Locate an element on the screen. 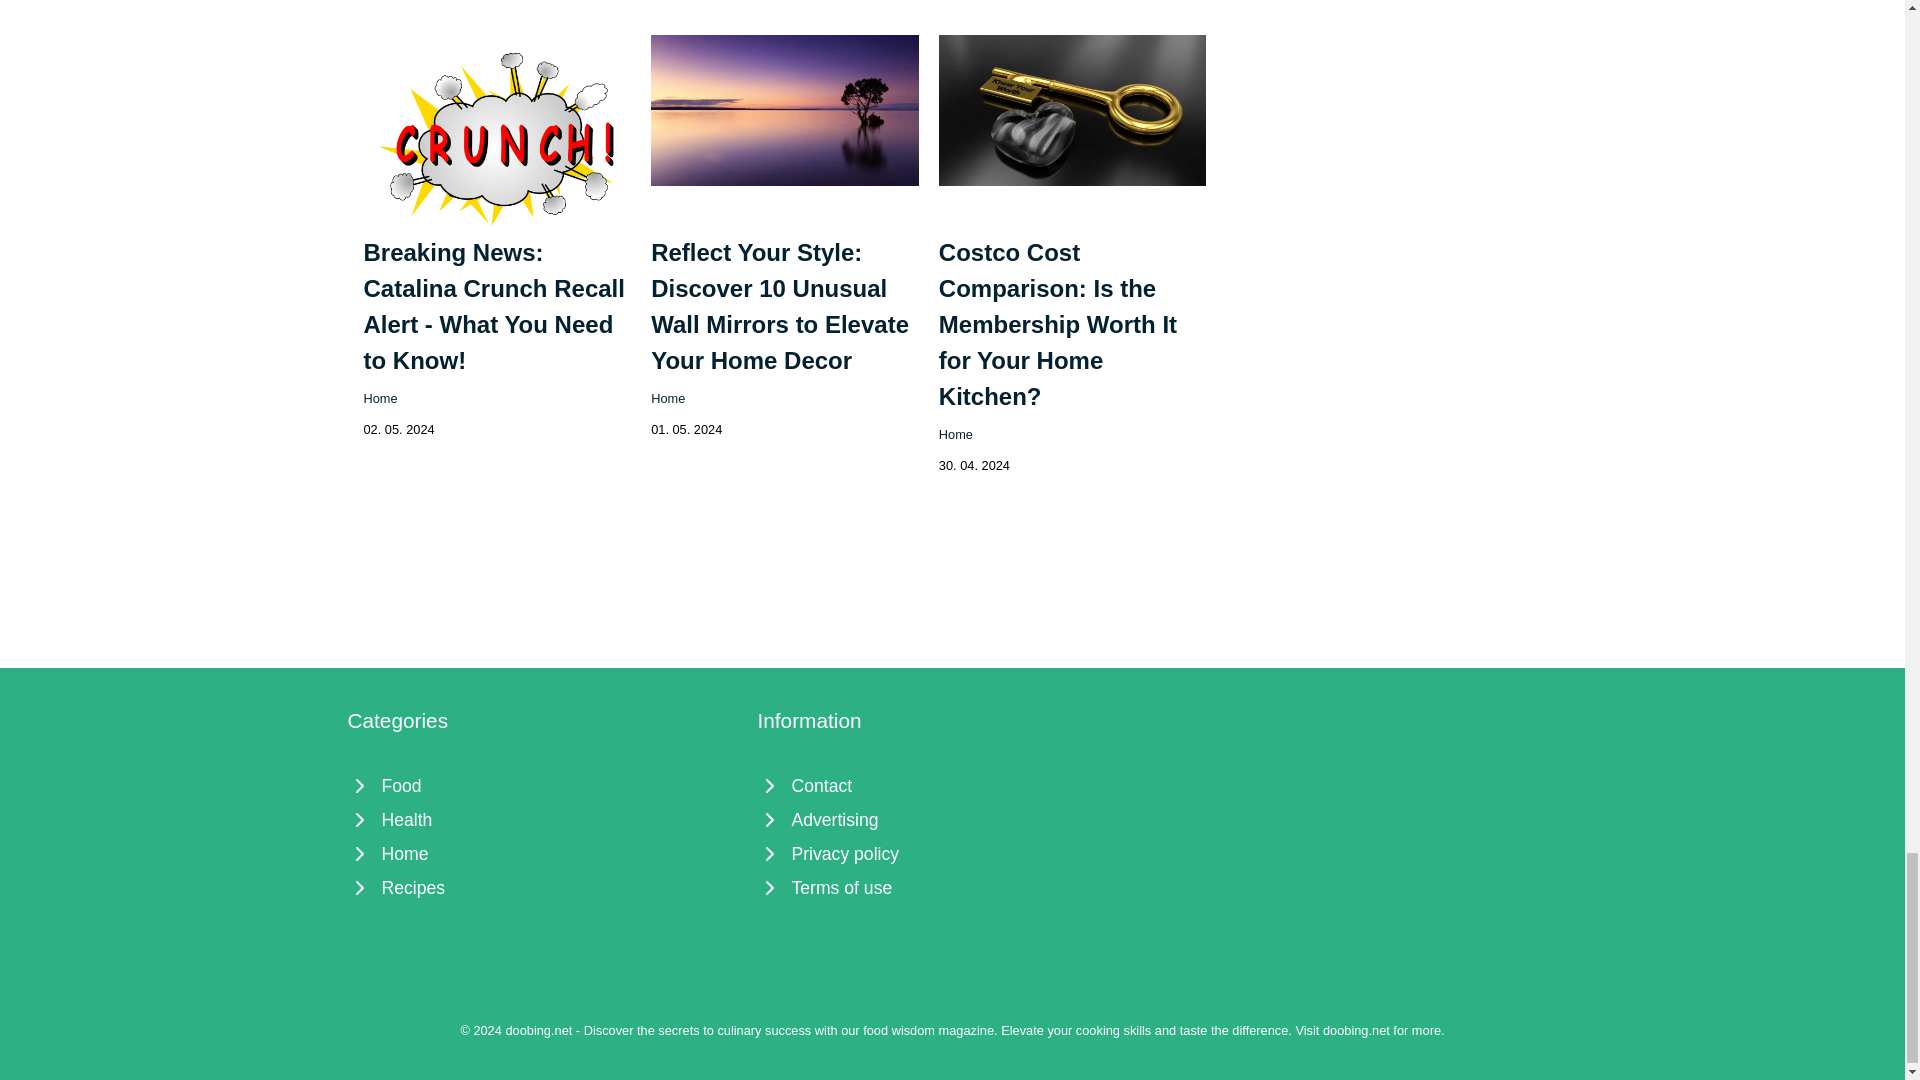 Image resolution: width=1920 pixels, height=1080 pixels. Health is located at coordinates (542, 820).